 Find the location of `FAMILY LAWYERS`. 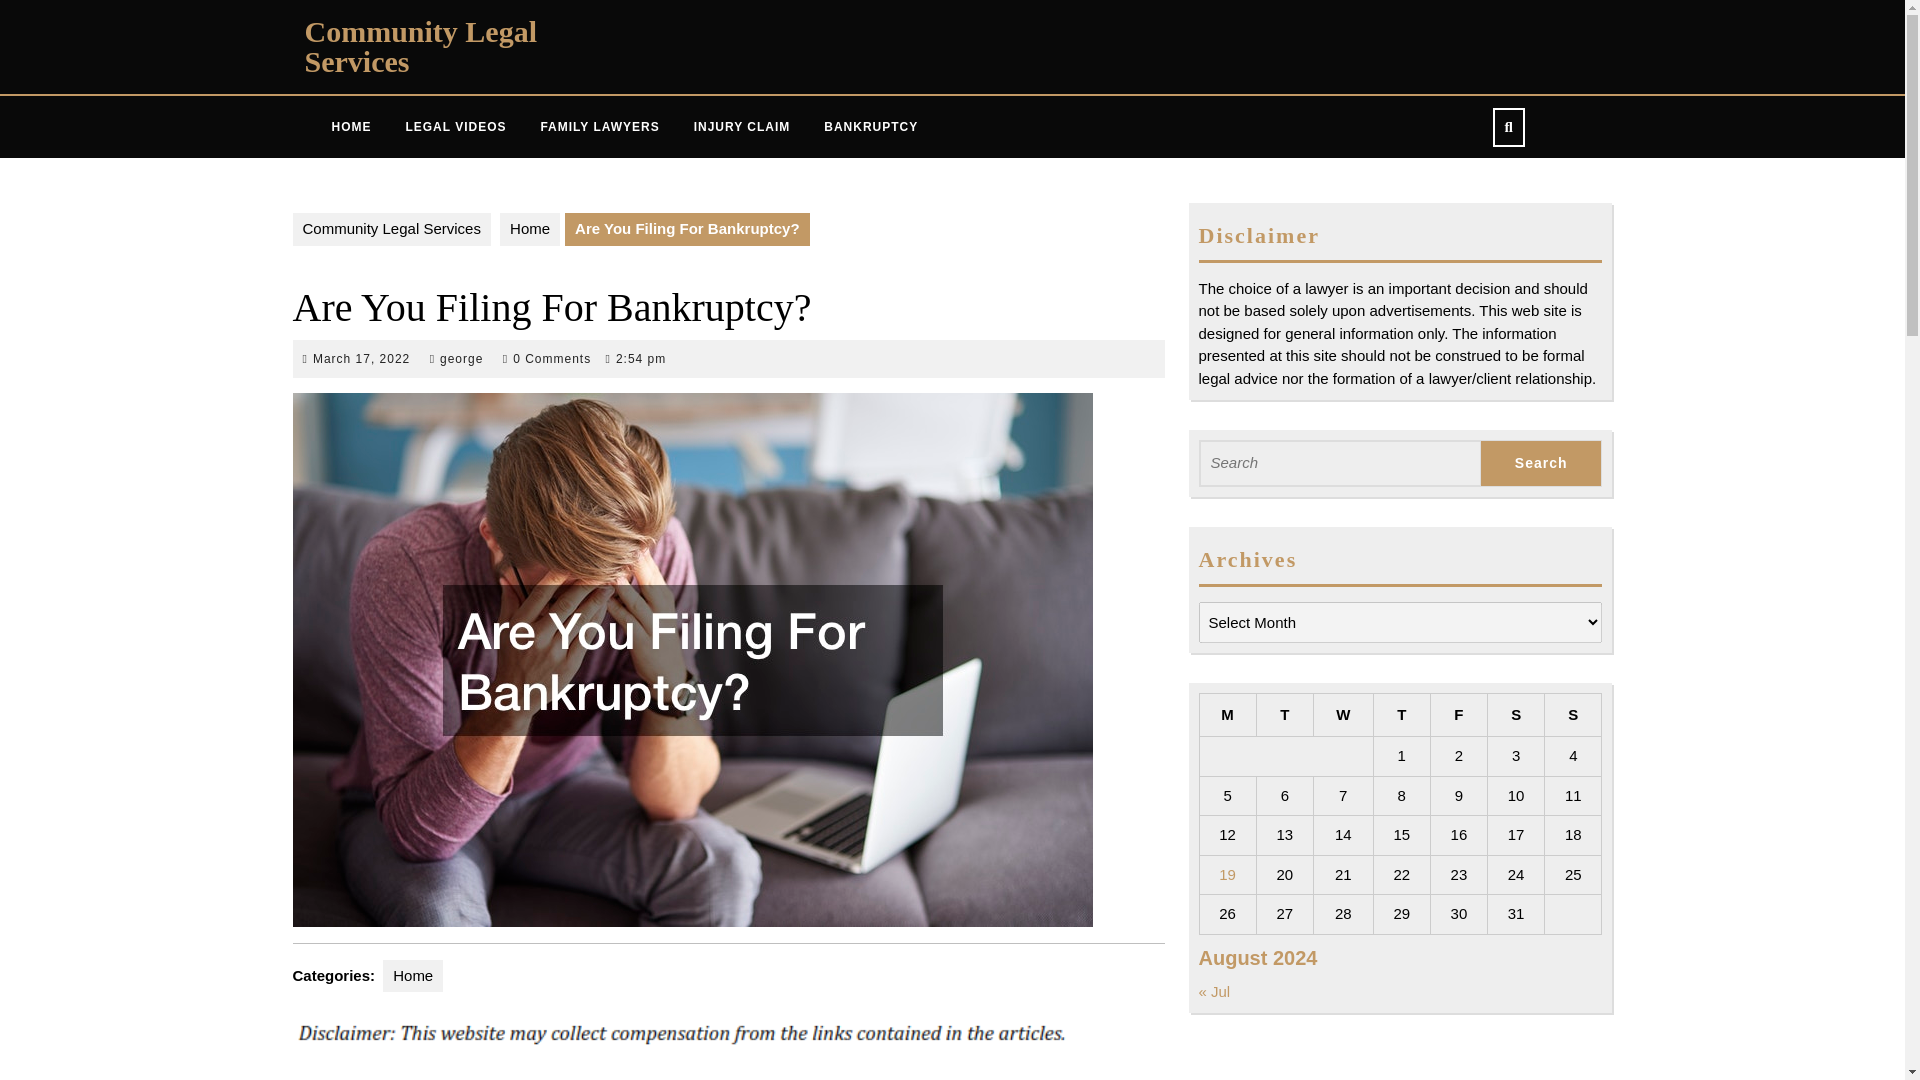

FAMILY LAWYERS is located at coordinates (598, 126).